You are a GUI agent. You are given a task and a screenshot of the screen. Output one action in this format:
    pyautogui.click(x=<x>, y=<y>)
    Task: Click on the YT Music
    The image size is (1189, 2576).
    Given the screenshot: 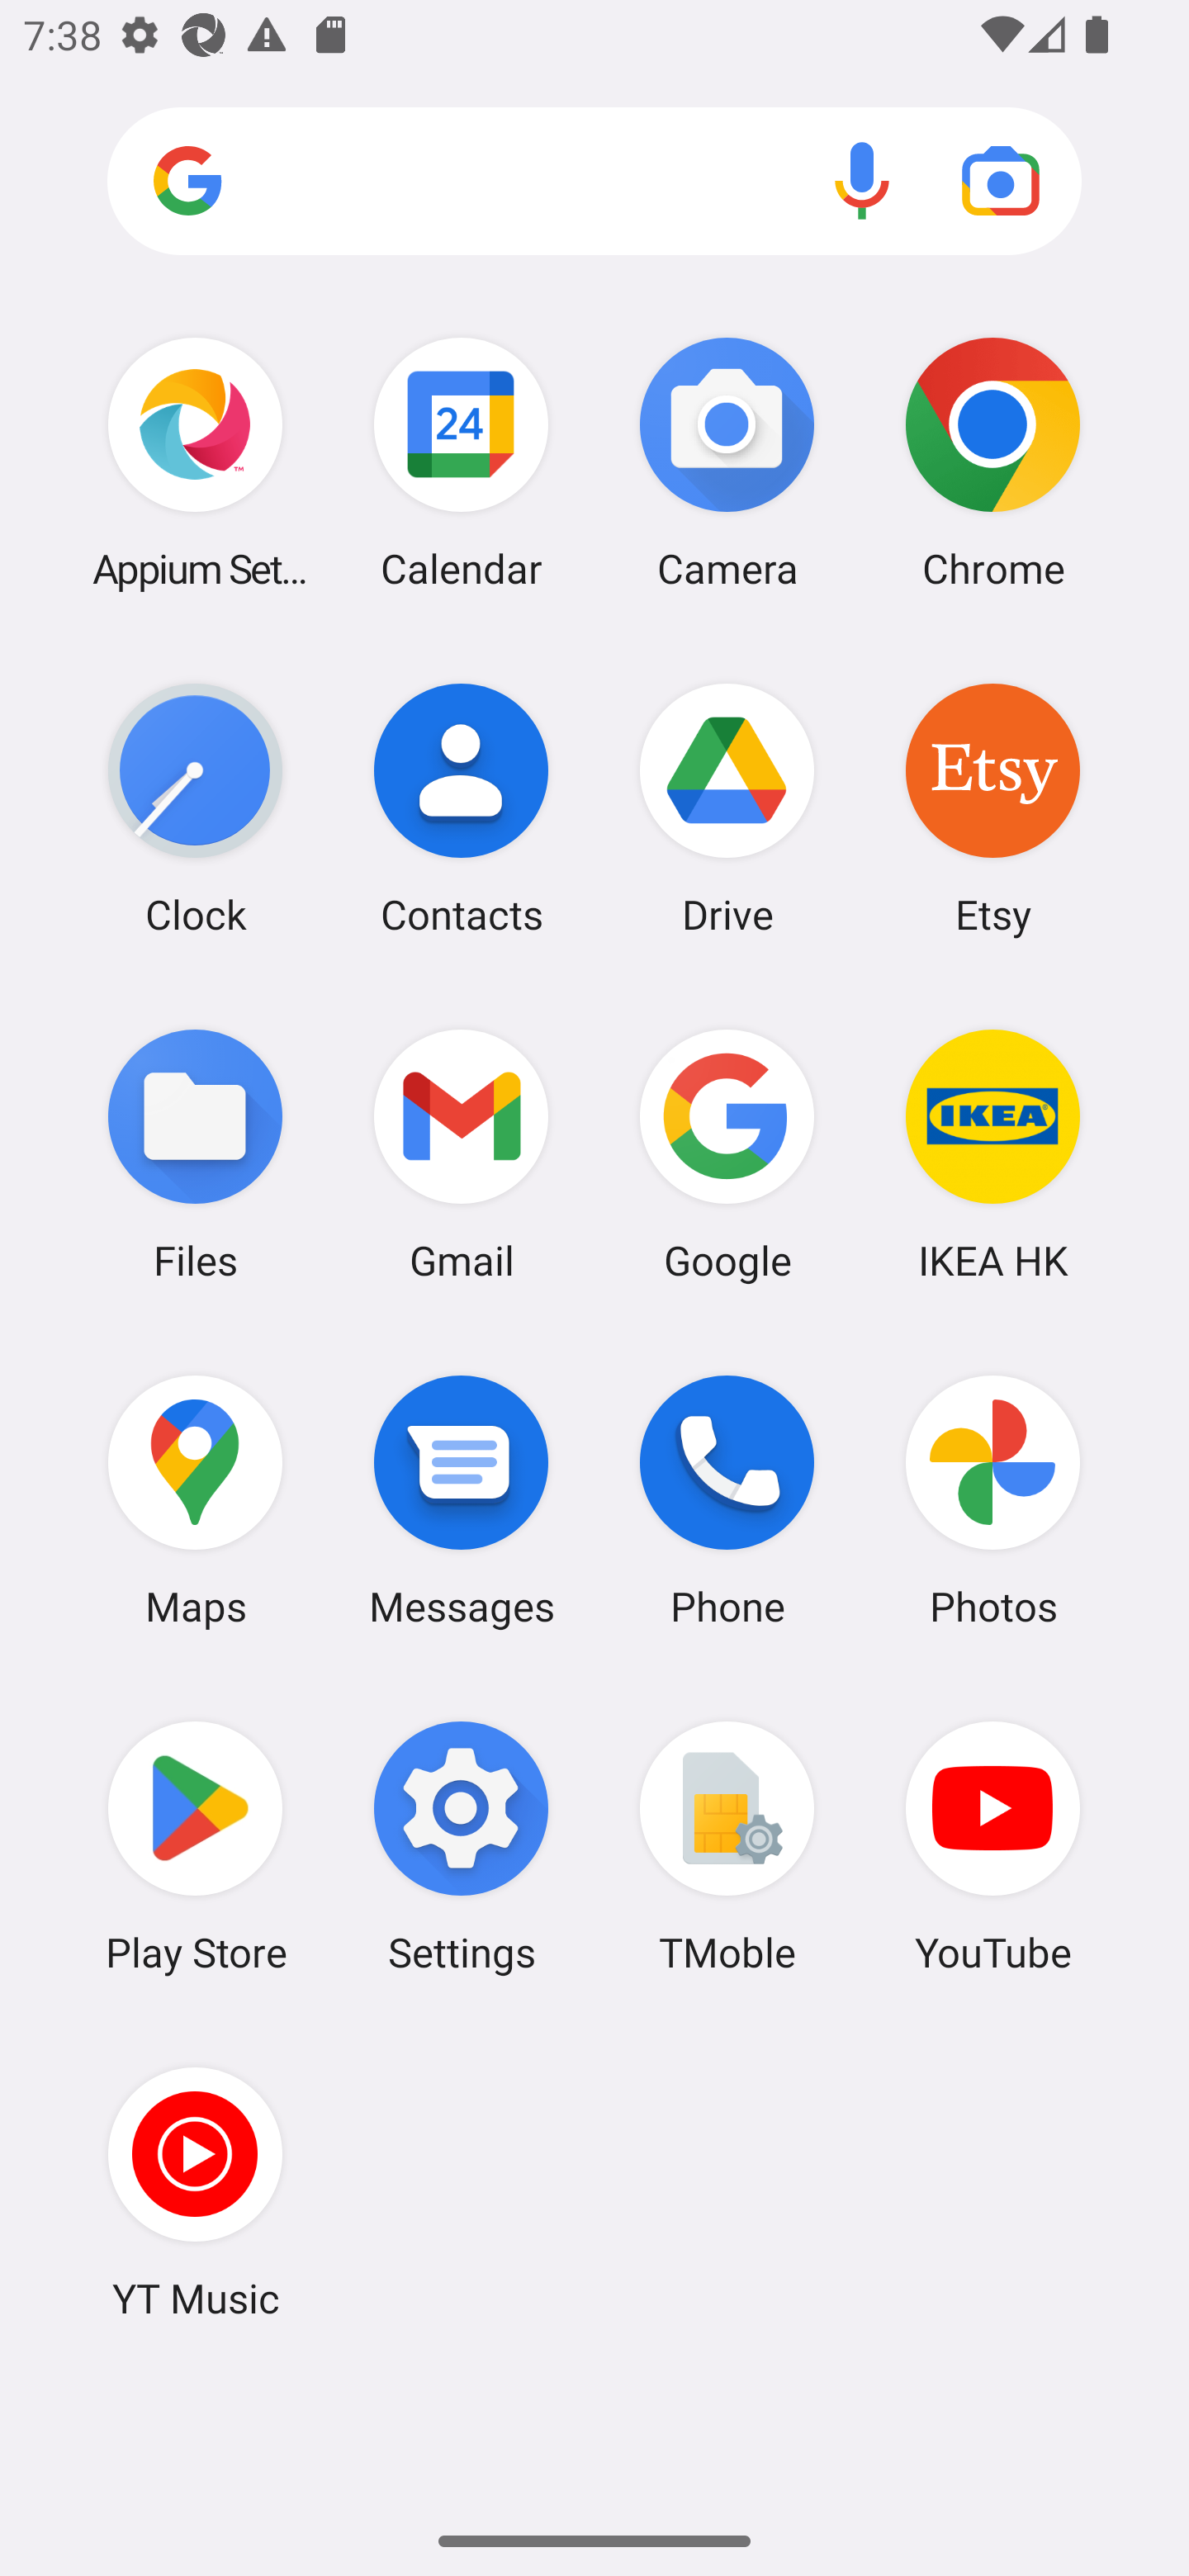 What is the action you would take?
    pyautogui.click(x=195, y=2192)
    